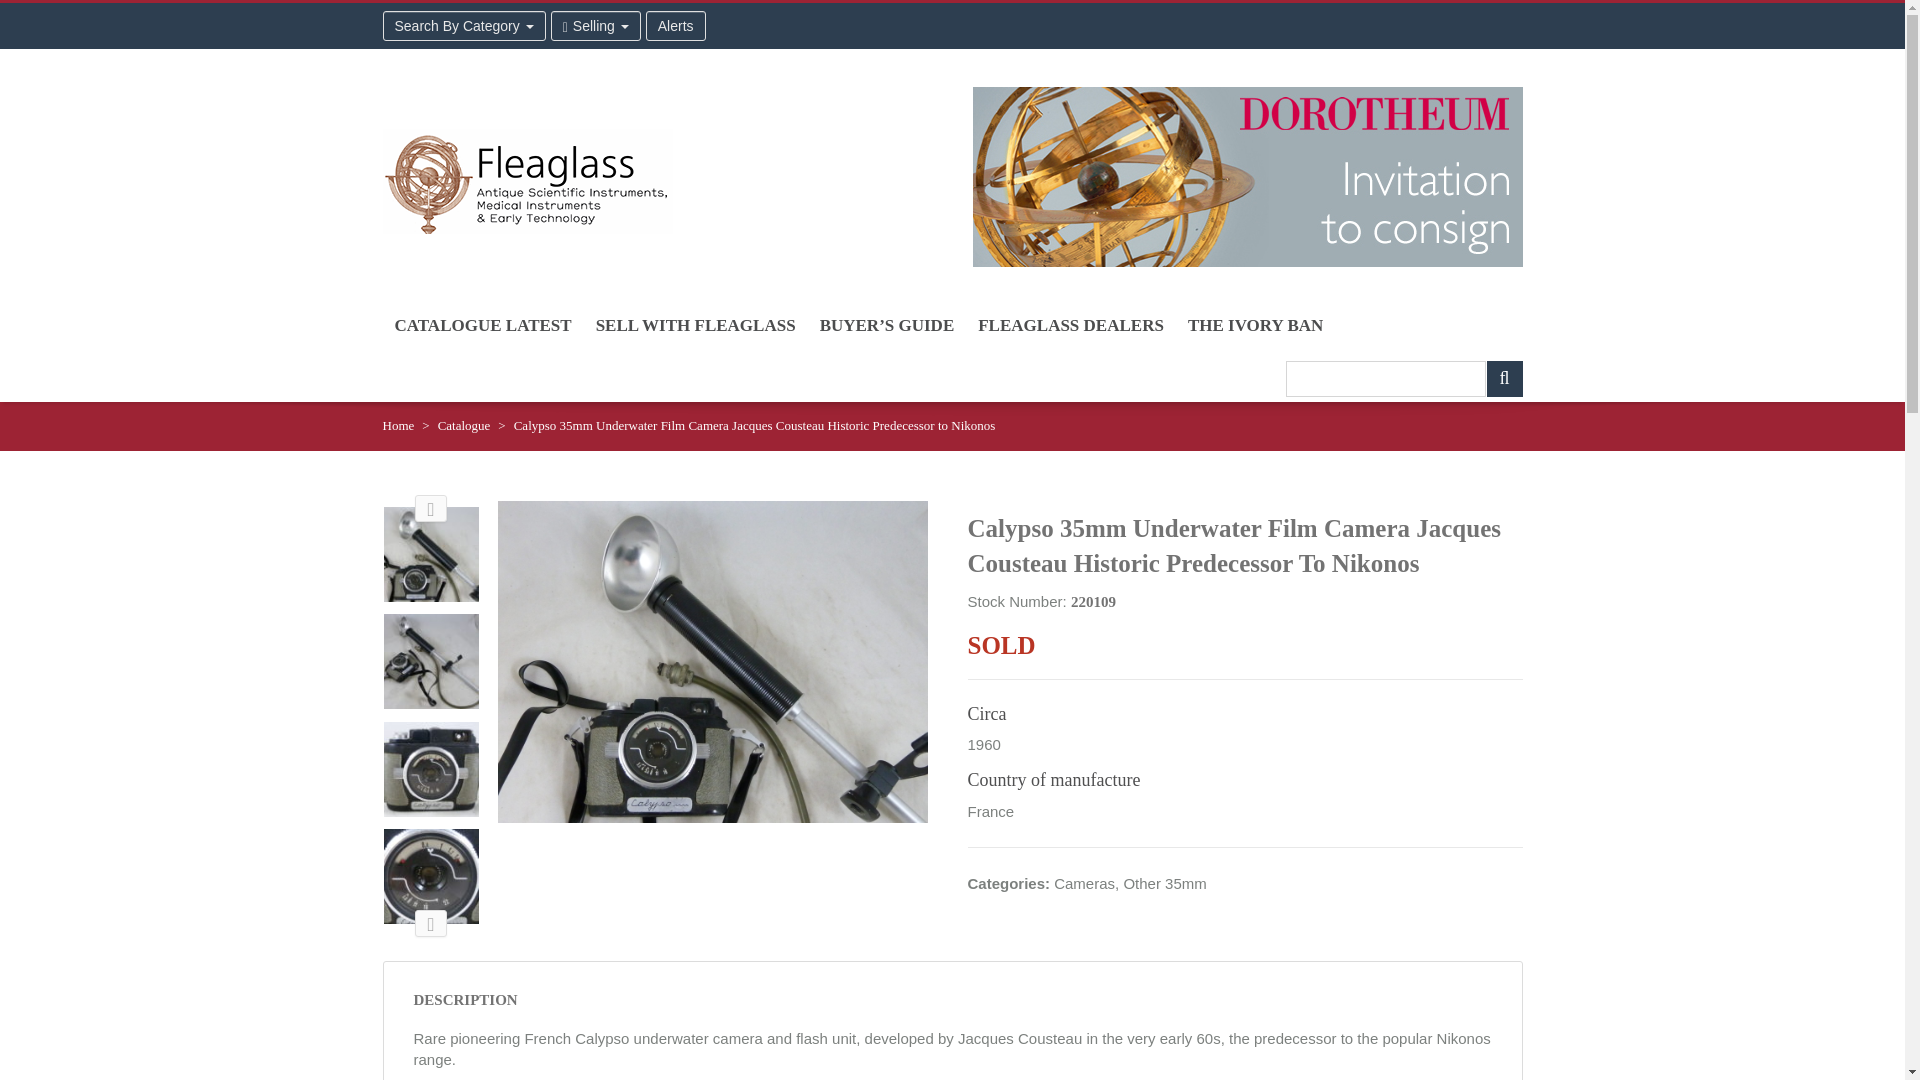 Image resolution: width=1920 pixels, height=1080 pixels. Describe the element at coordinates (696, 325) in the screenshot. I see `SELL WITH FLEAGLASS` at that location.